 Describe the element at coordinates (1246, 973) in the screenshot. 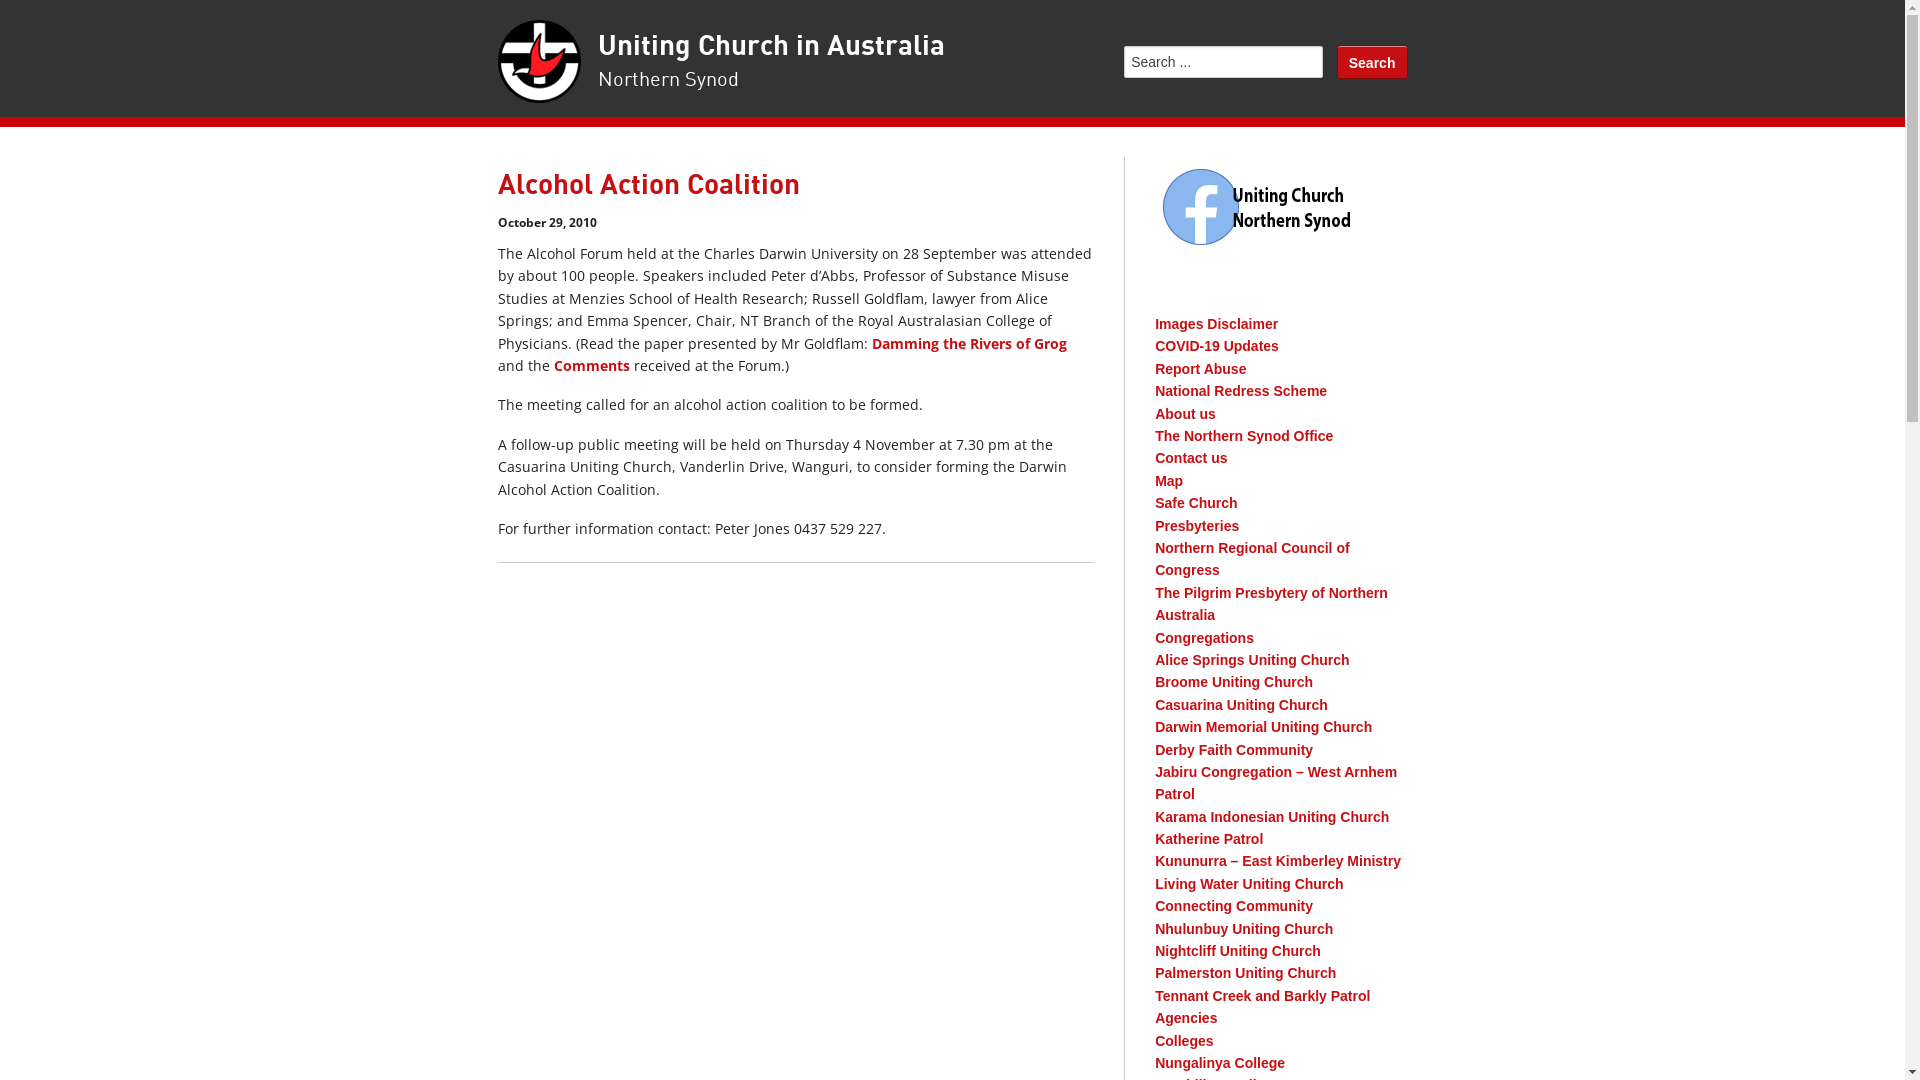

I see `Palmerston Uniting Church` at that location.